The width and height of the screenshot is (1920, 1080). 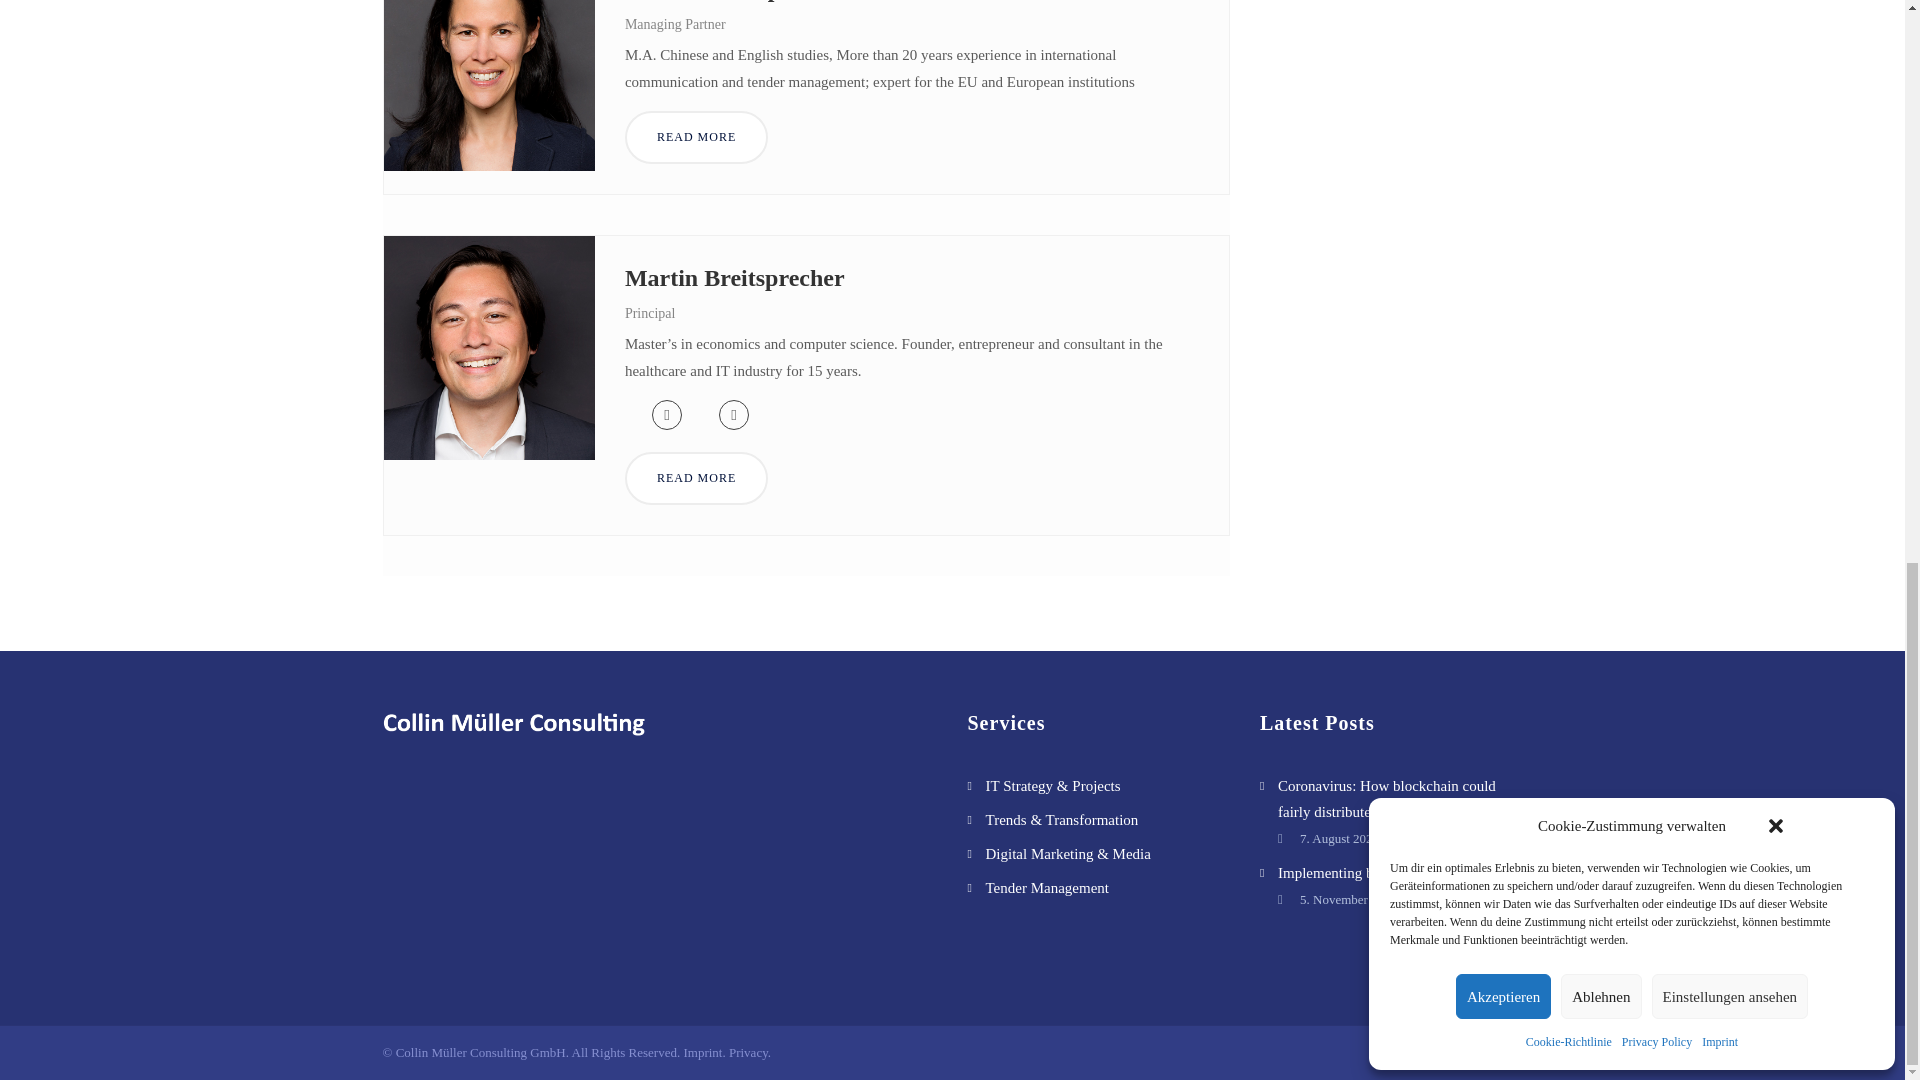 What do you see at coordinates (696, 138) in the screenshot?
I see `READ MORE` at bounding box center [696, 138].